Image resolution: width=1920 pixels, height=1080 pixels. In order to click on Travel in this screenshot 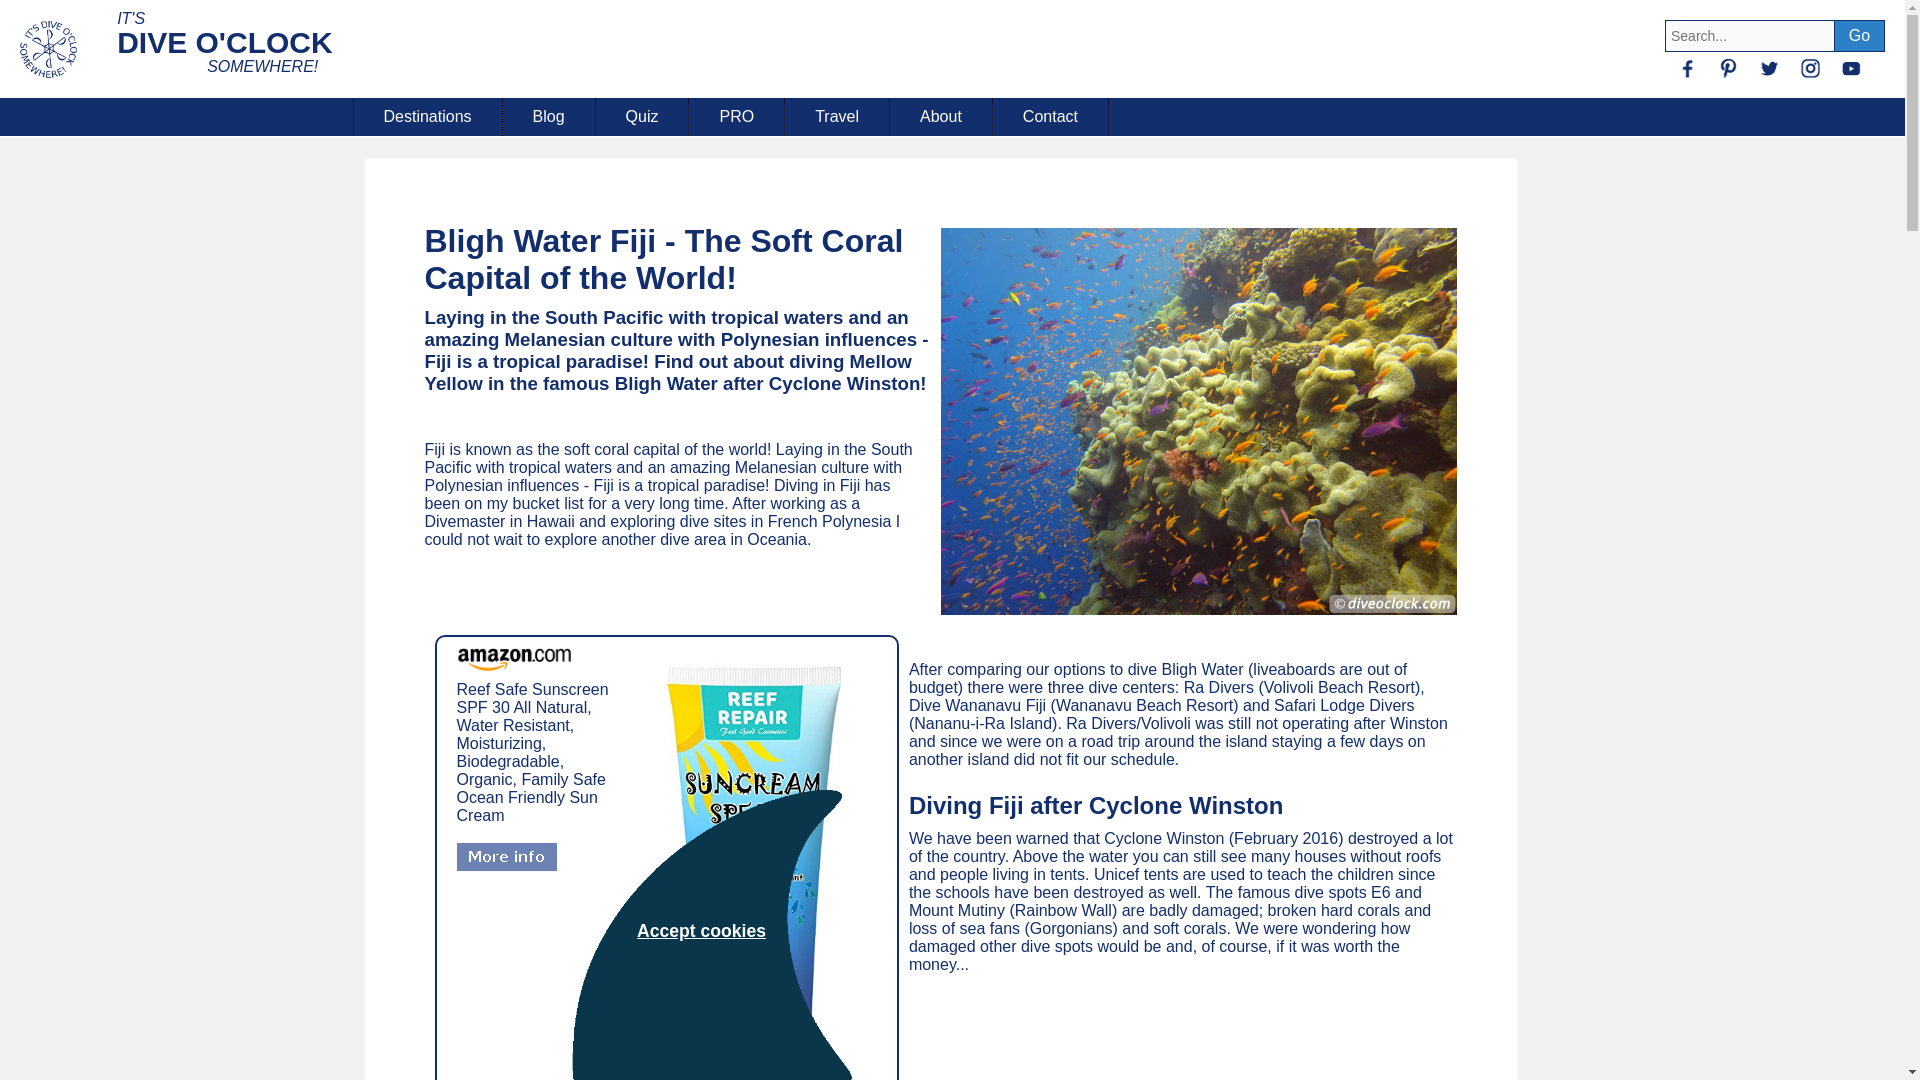, I will do `click(838, 117)`.